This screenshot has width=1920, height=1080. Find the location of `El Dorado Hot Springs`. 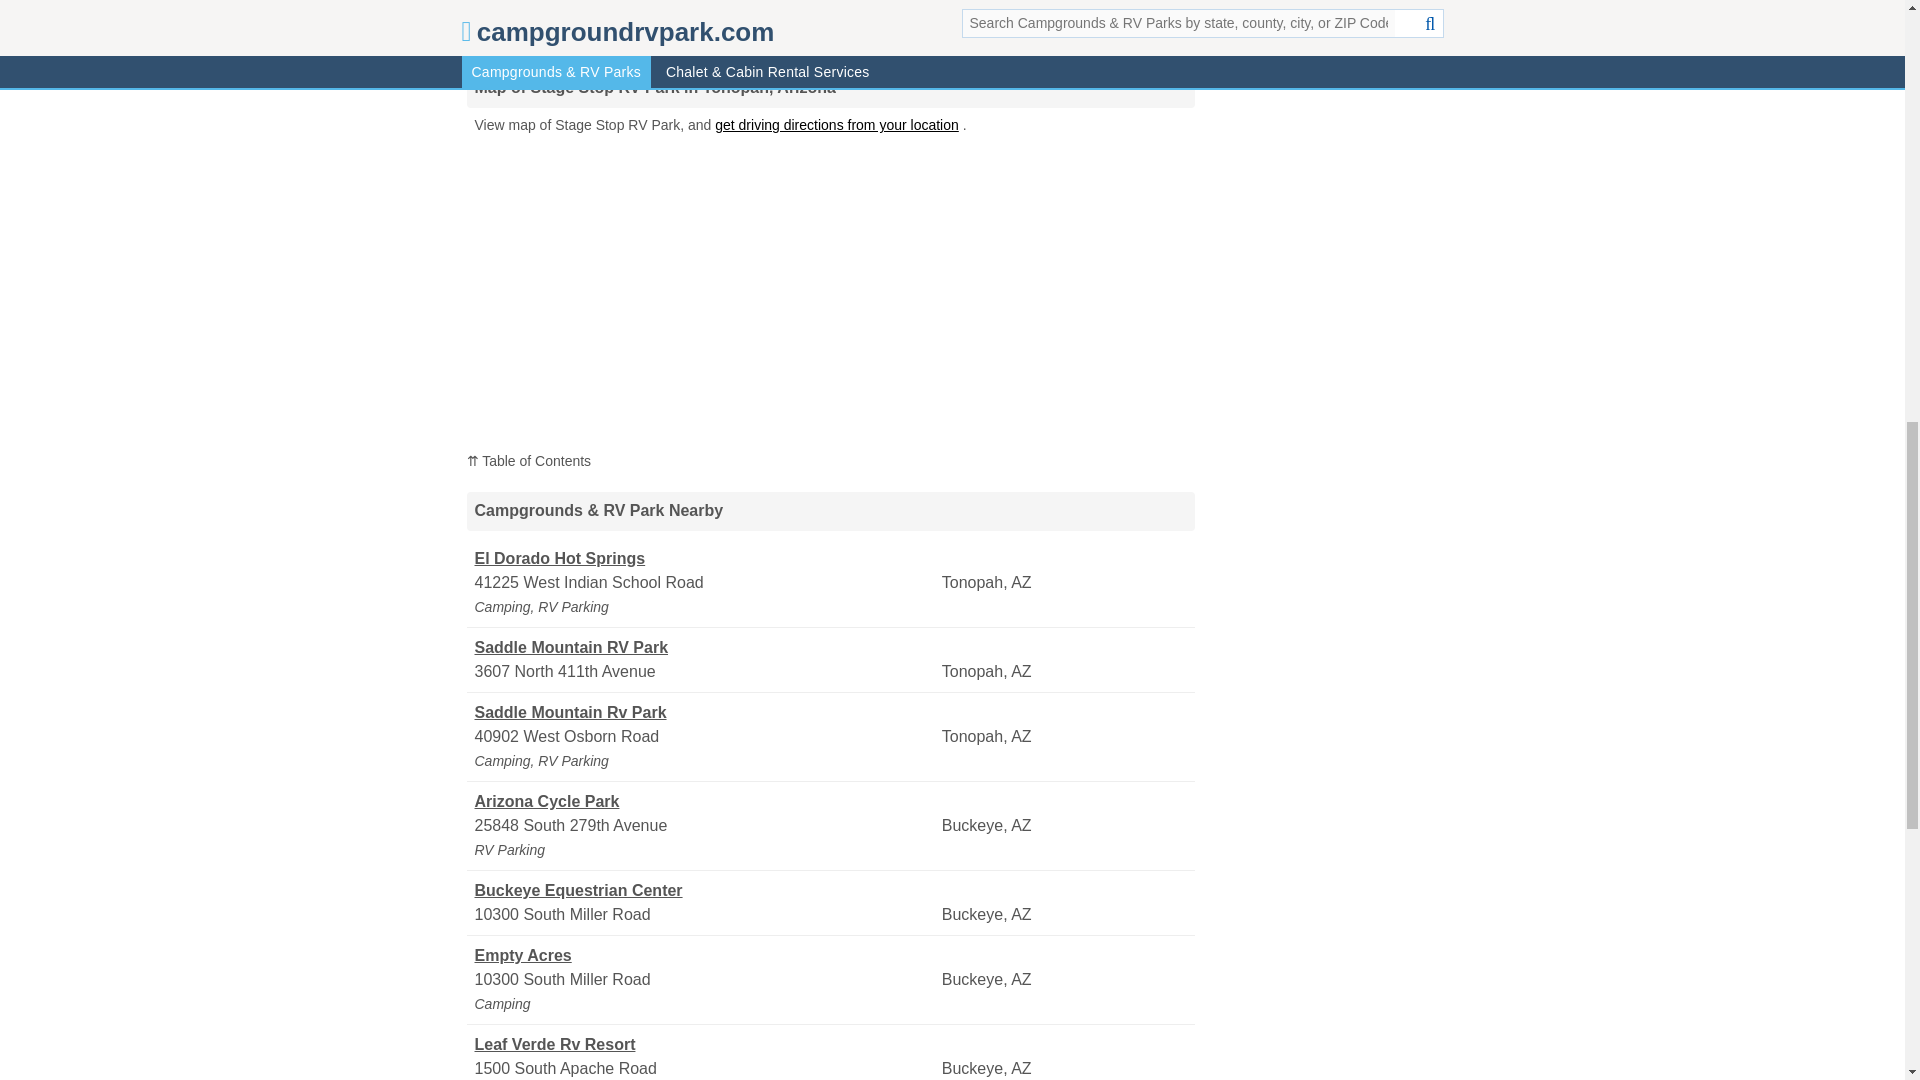

El Dorado Hot Springs is located at coordinates (705, 558).